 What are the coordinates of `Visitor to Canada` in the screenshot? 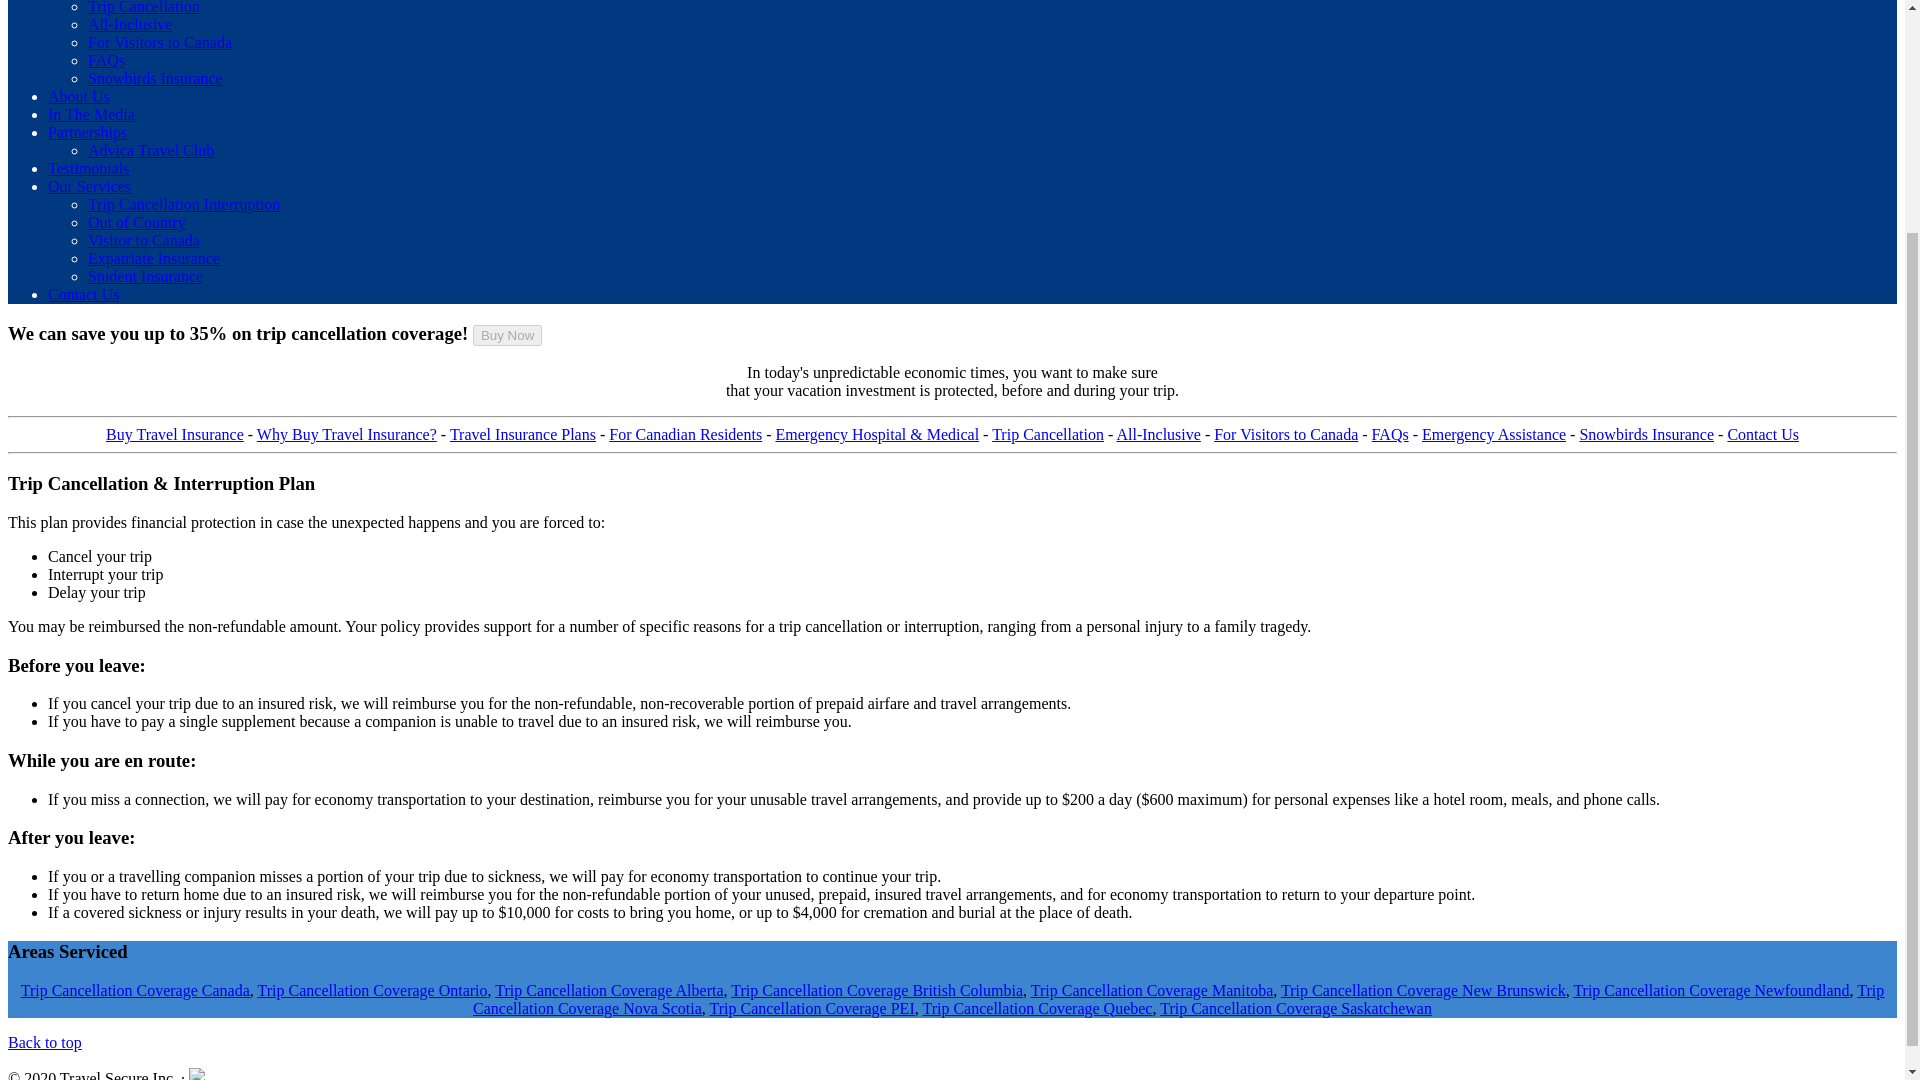 It's located at (144, 240).